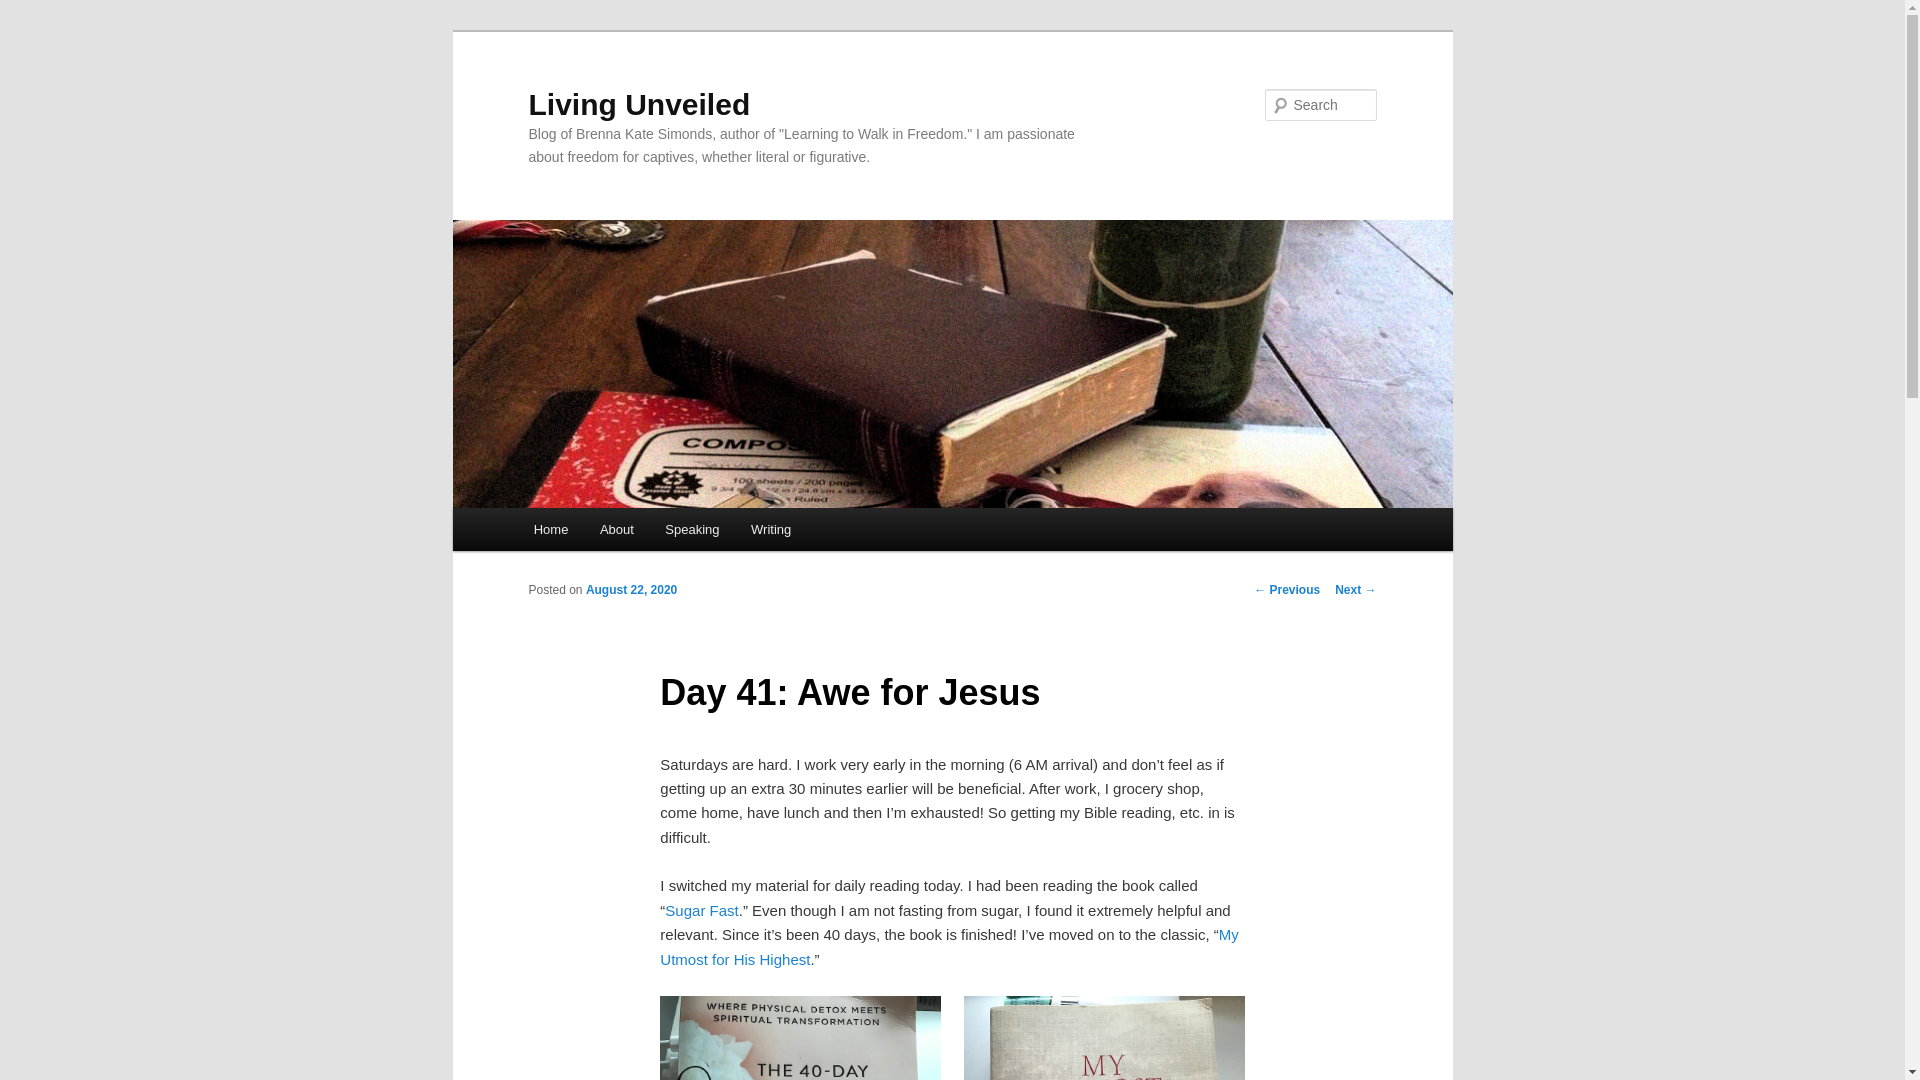 The image size is (1920, 1080). Describe the element at coordinates (692, 528) in the screenshot. I see `Speaking` at that location.